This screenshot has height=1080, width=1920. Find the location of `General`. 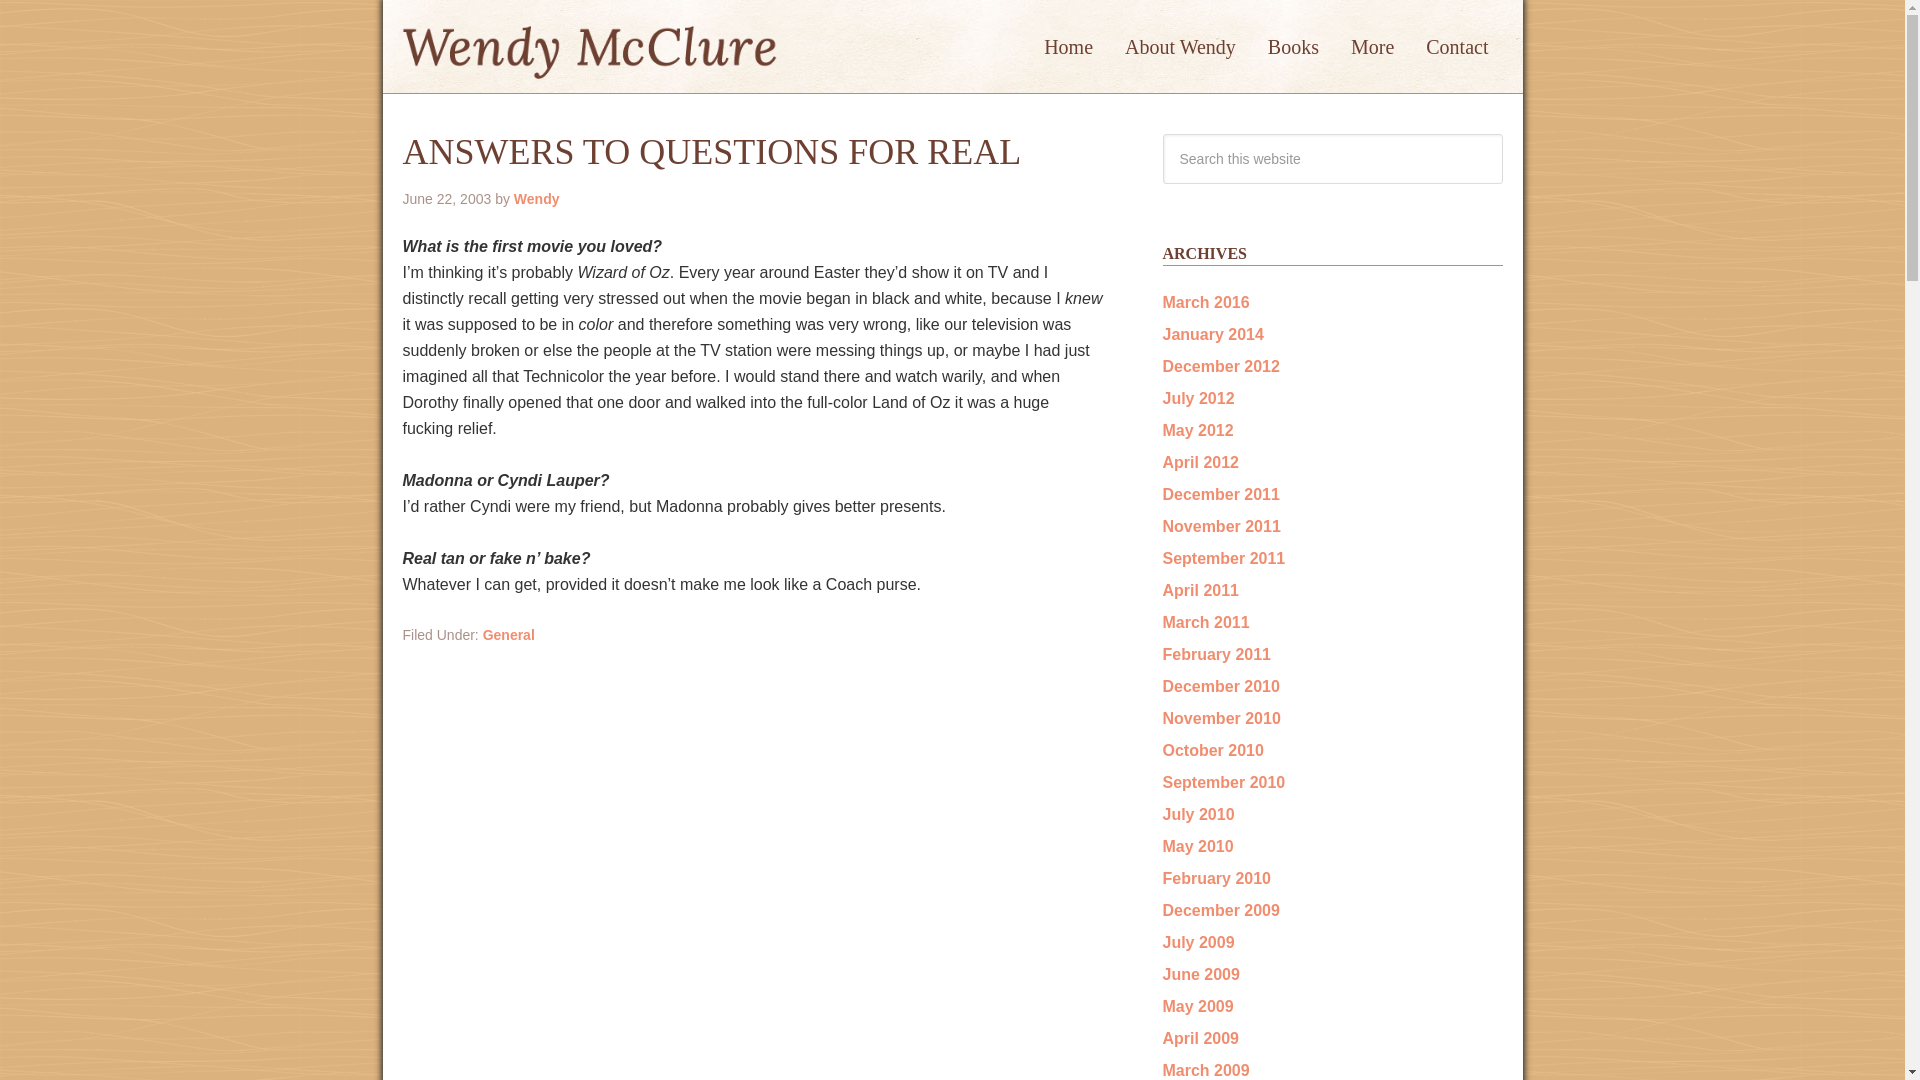

General is located at coordinates (509, 634).